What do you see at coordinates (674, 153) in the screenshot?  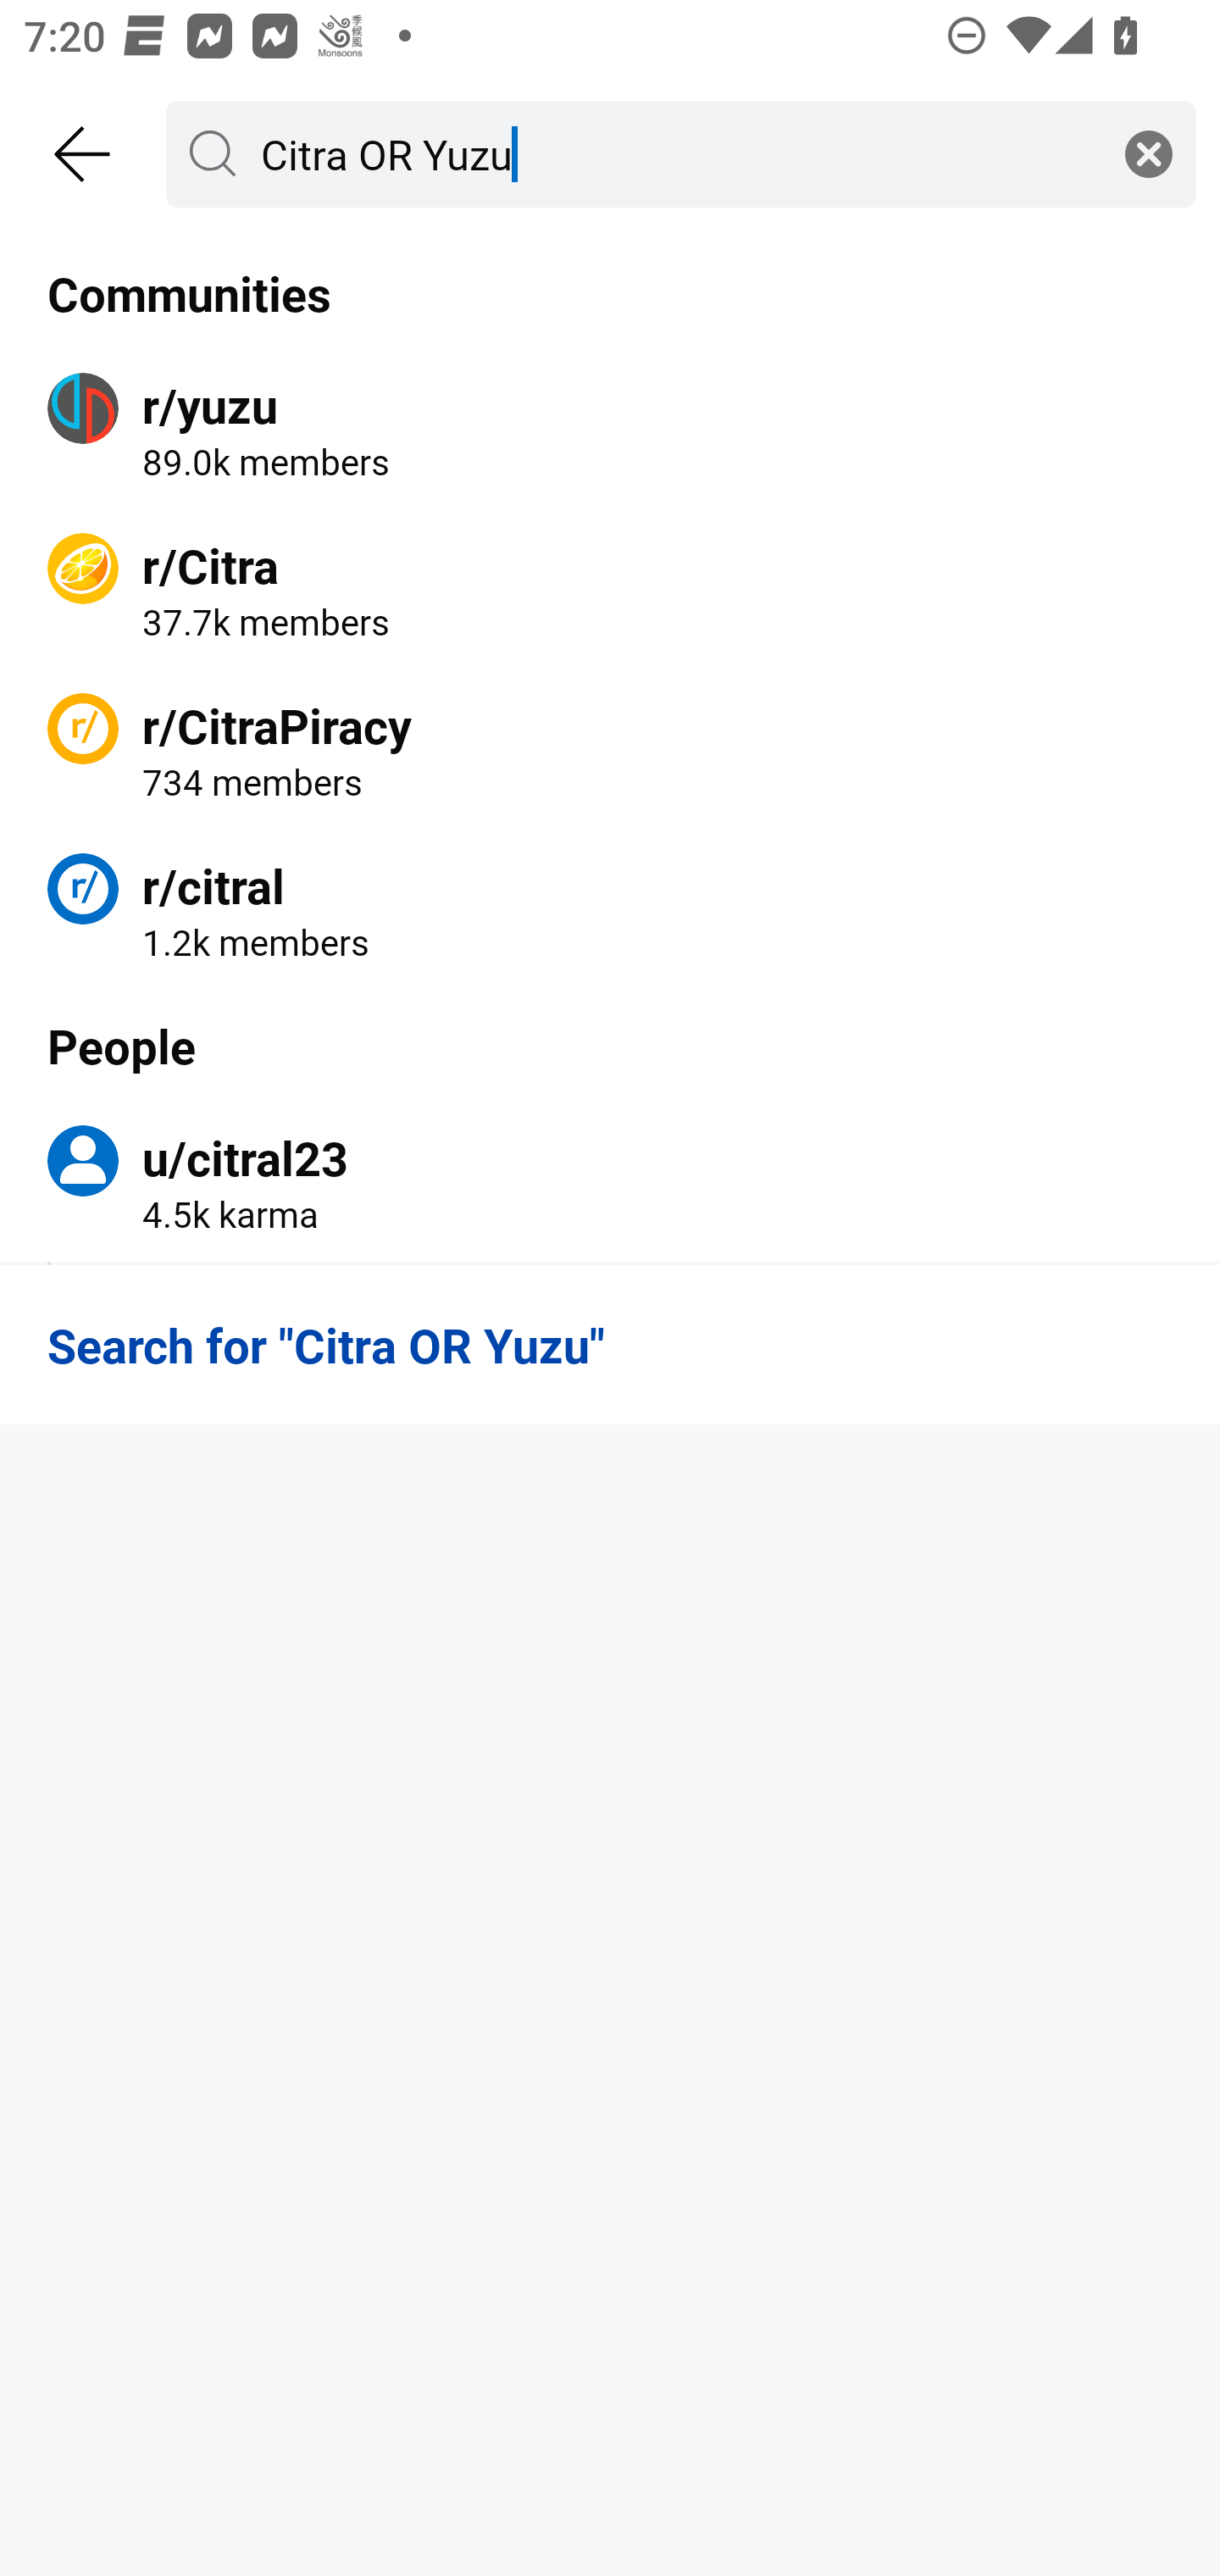 I see `Citra OR Yuzu` at bounding box center [674, 153].